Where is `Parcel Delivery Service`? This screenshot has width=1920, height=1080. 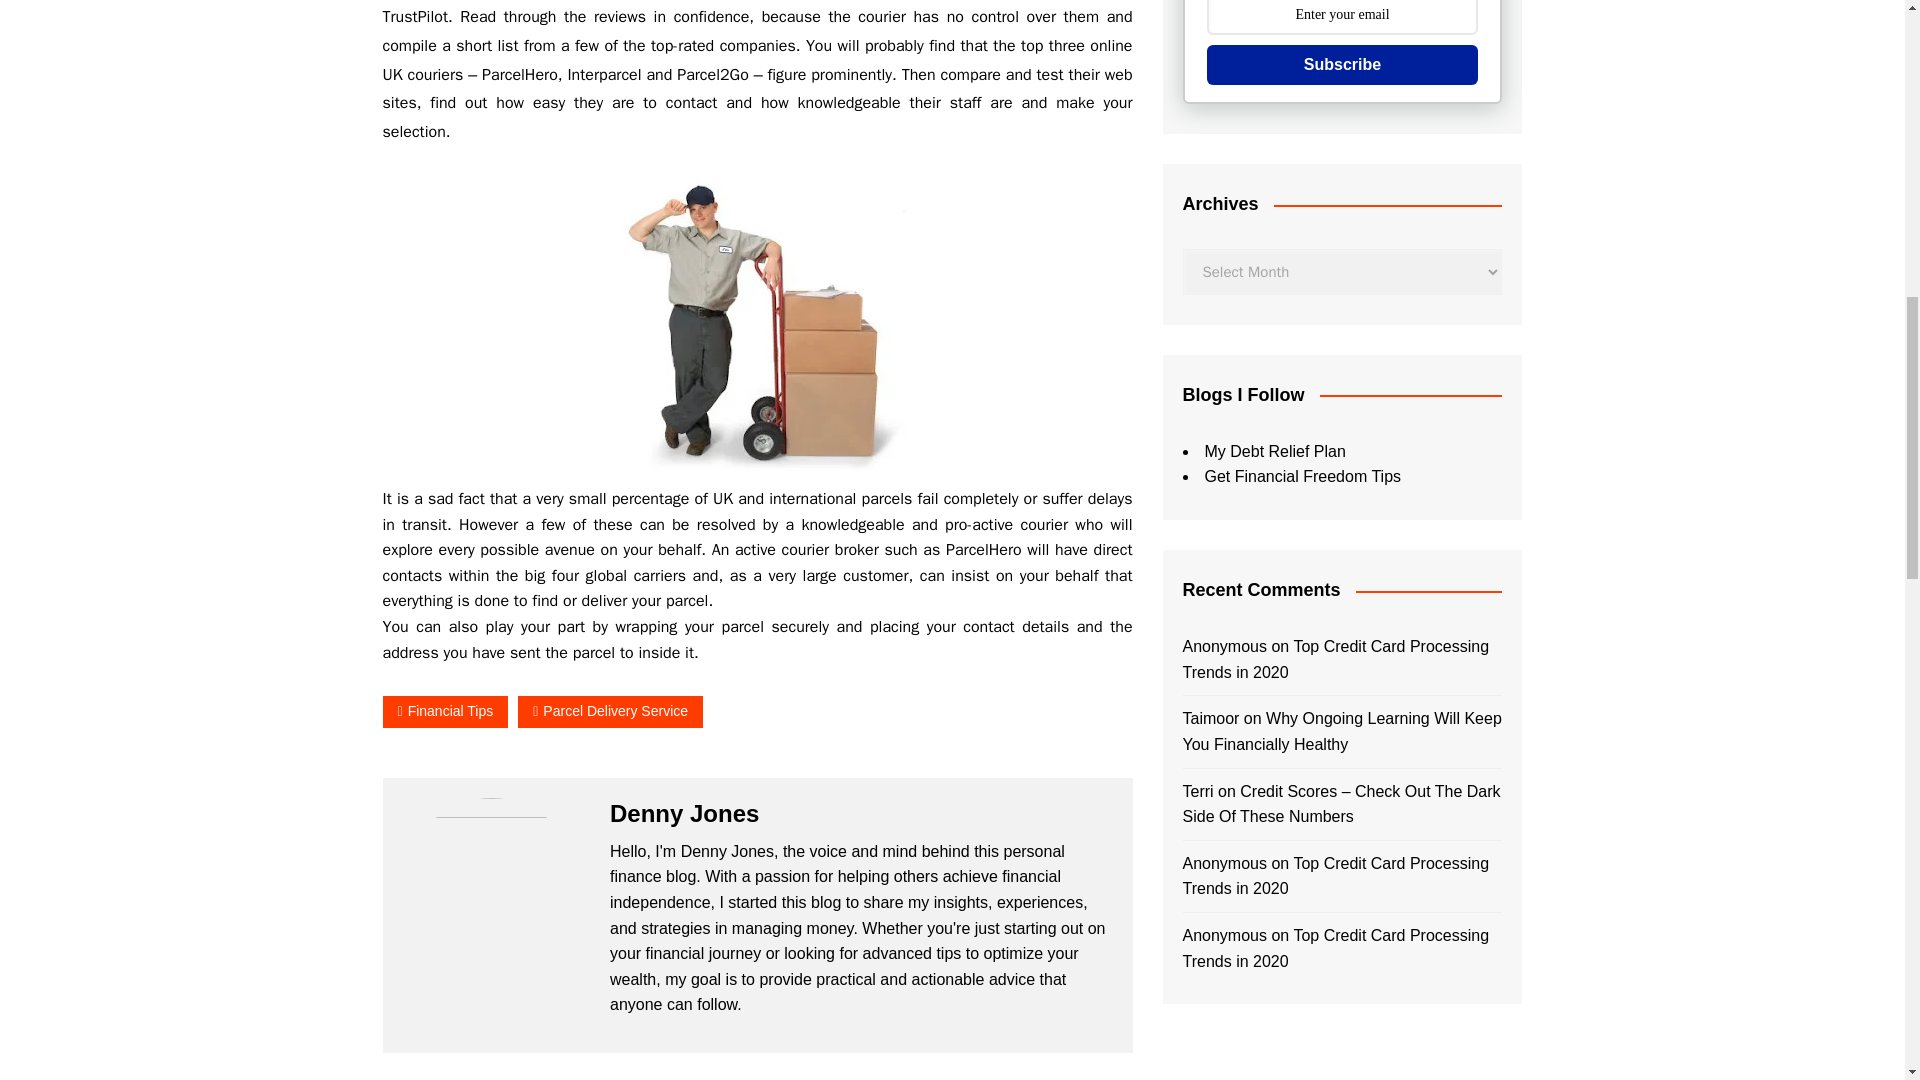
Parcel Delivery Service is located at coordinates (610, 710).